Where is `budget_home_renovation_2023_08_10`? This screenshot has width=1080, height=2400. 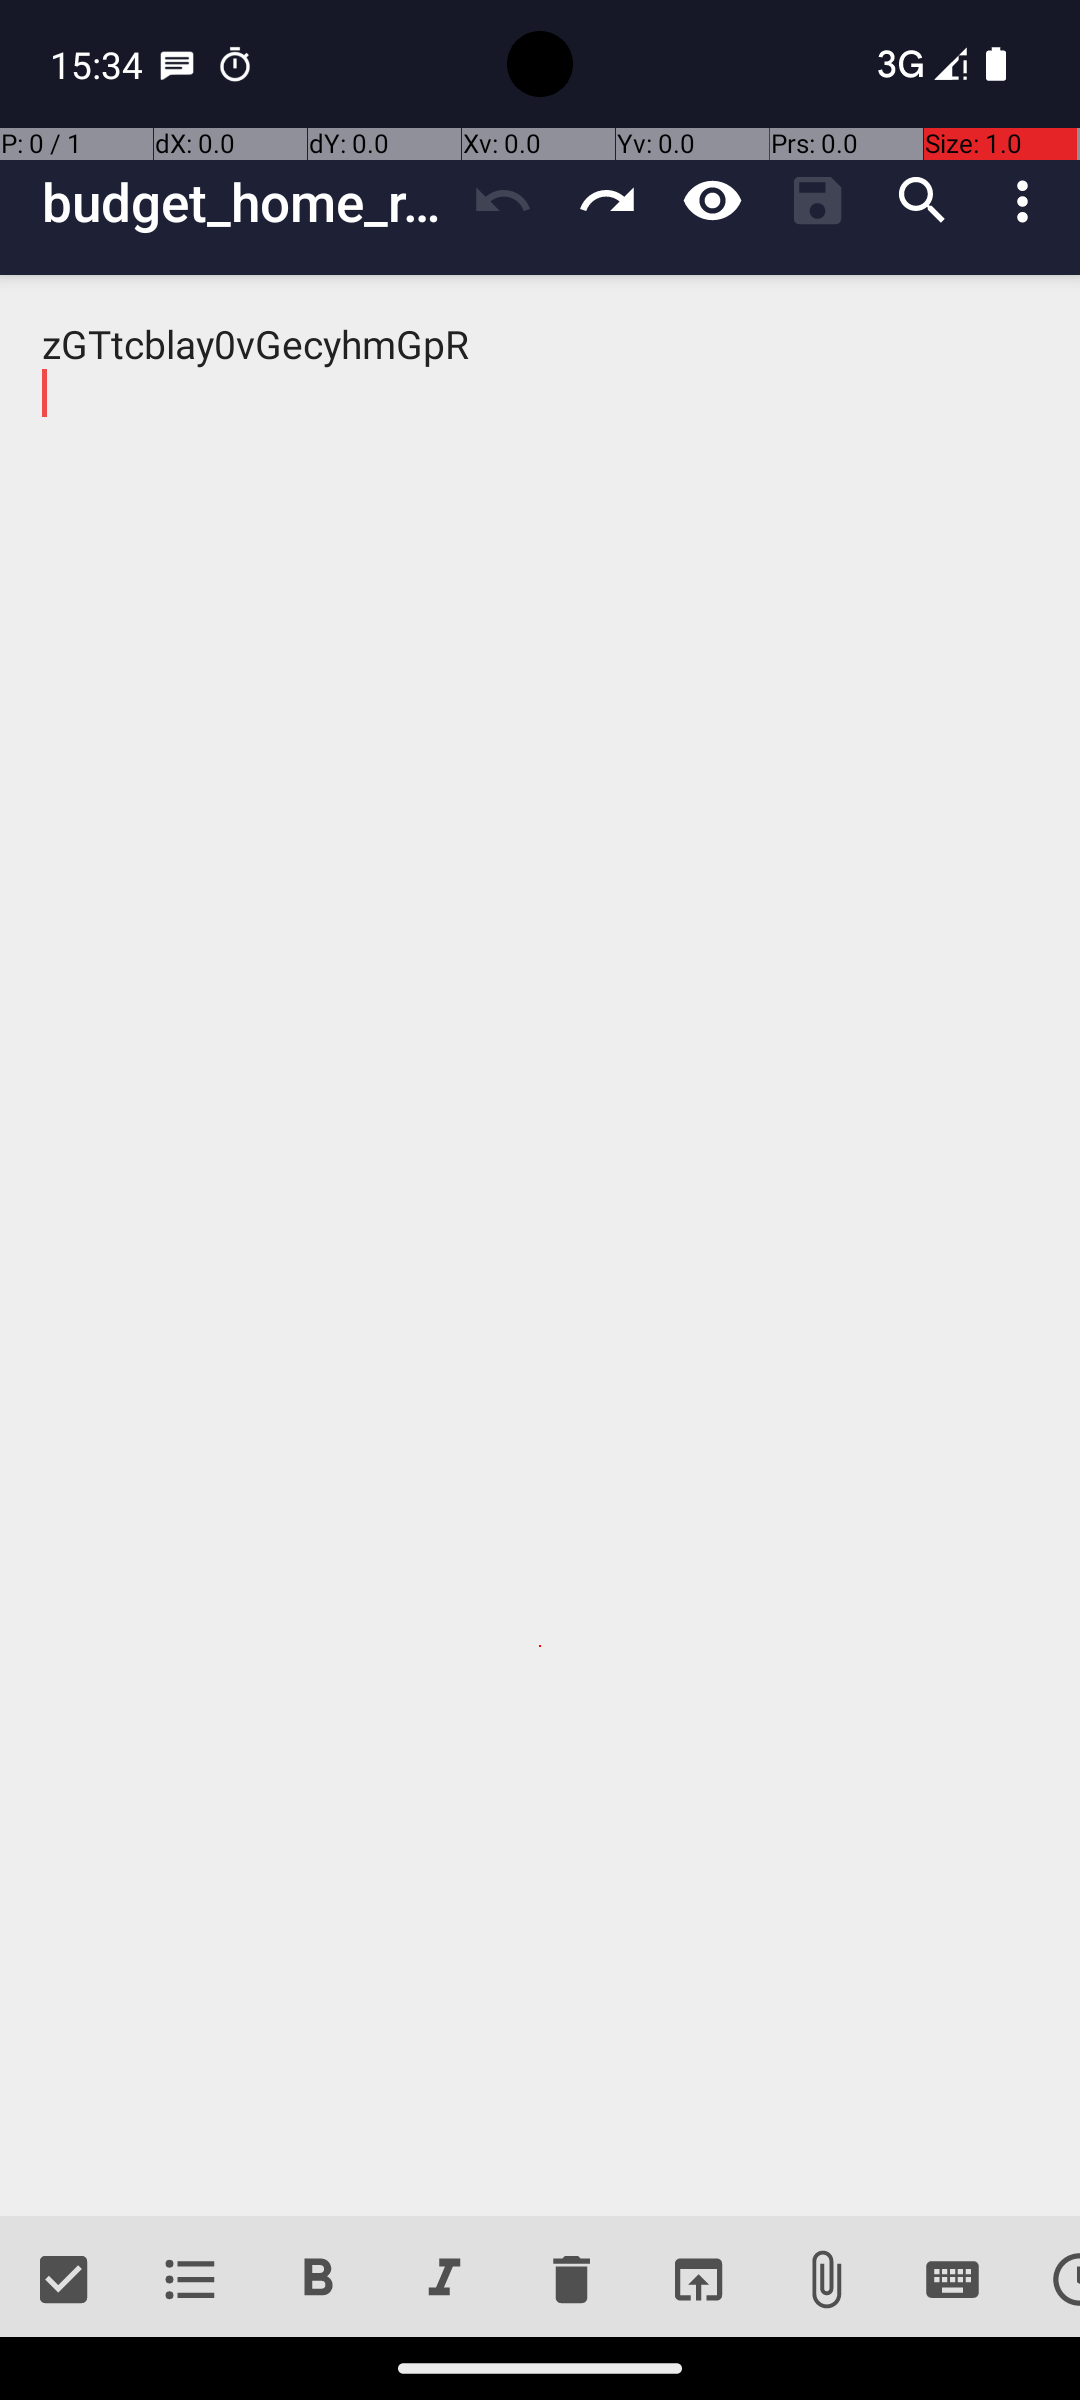
budget_home_renovation_2023_08_10 is located at coordinates (246, 202).